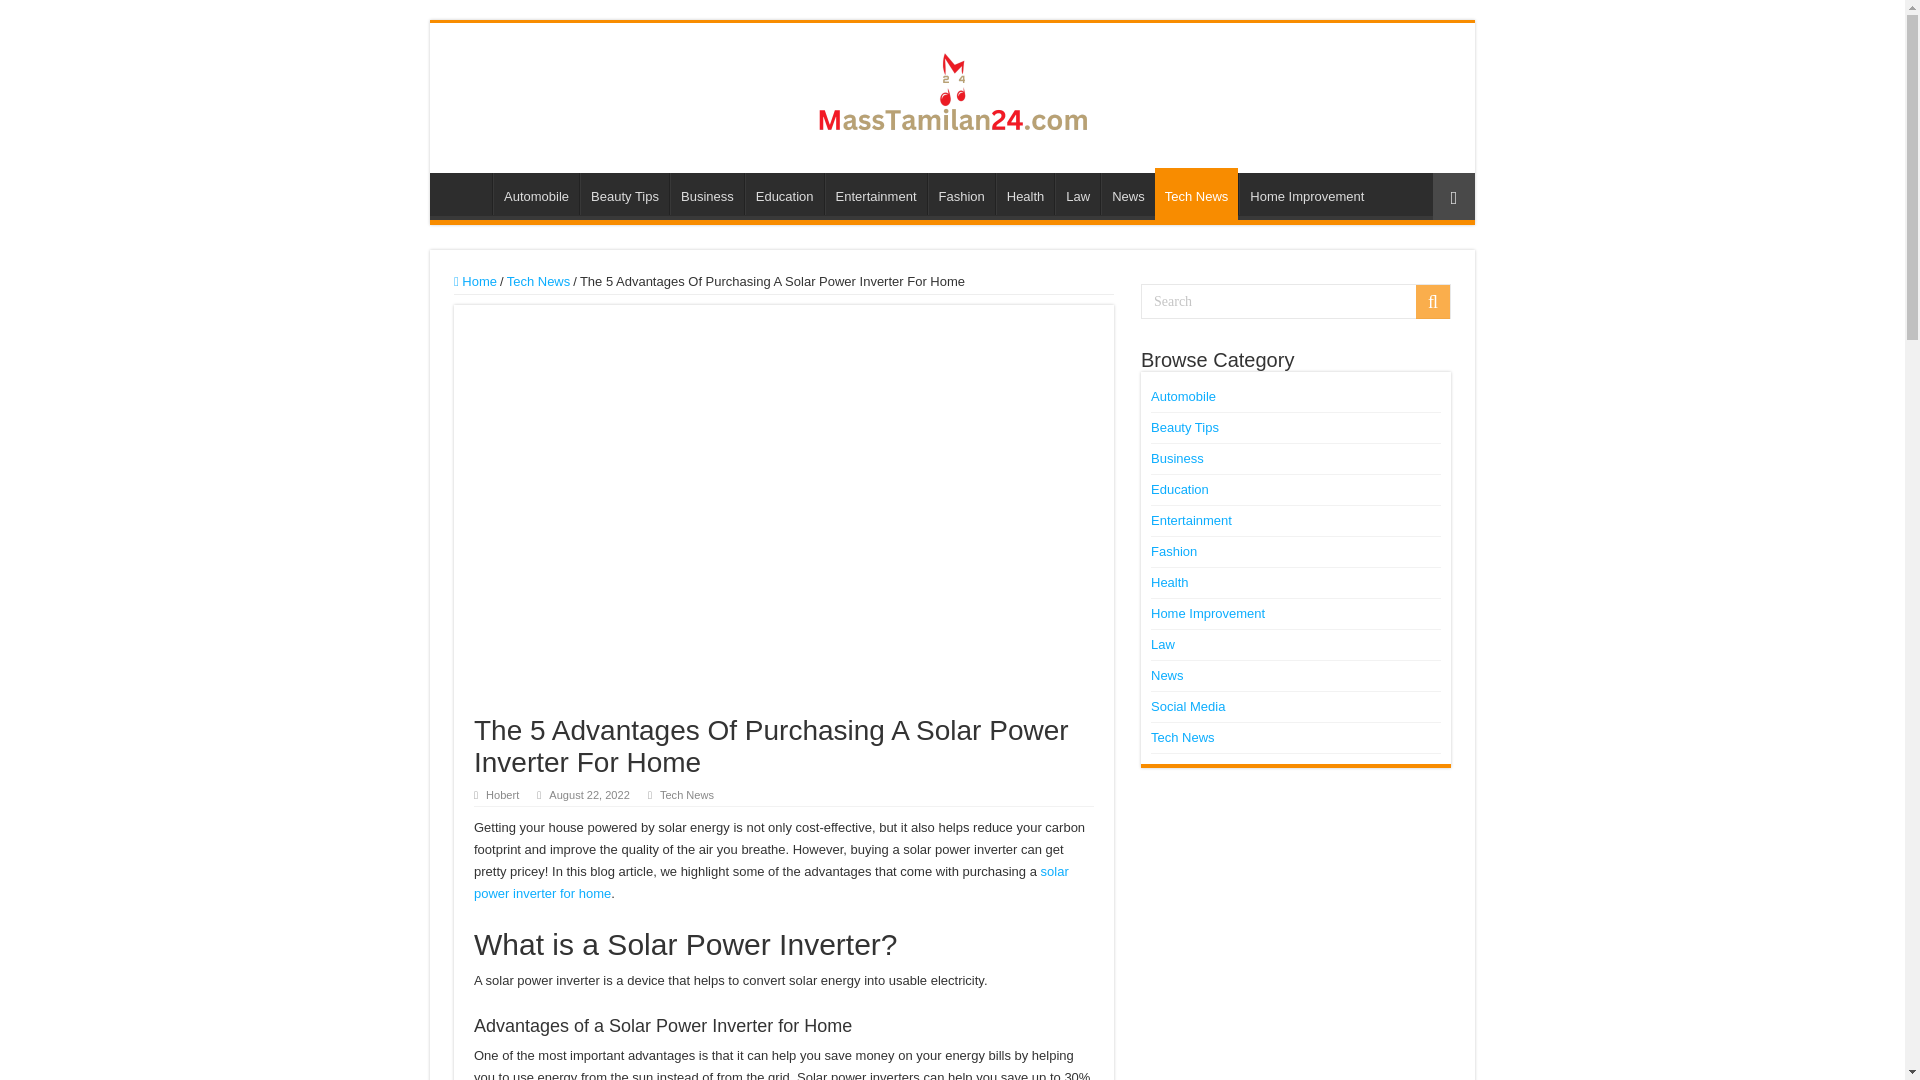 This screenshot has width=1920, height=1080. I want to click on Tech News, so click(1196, 194).